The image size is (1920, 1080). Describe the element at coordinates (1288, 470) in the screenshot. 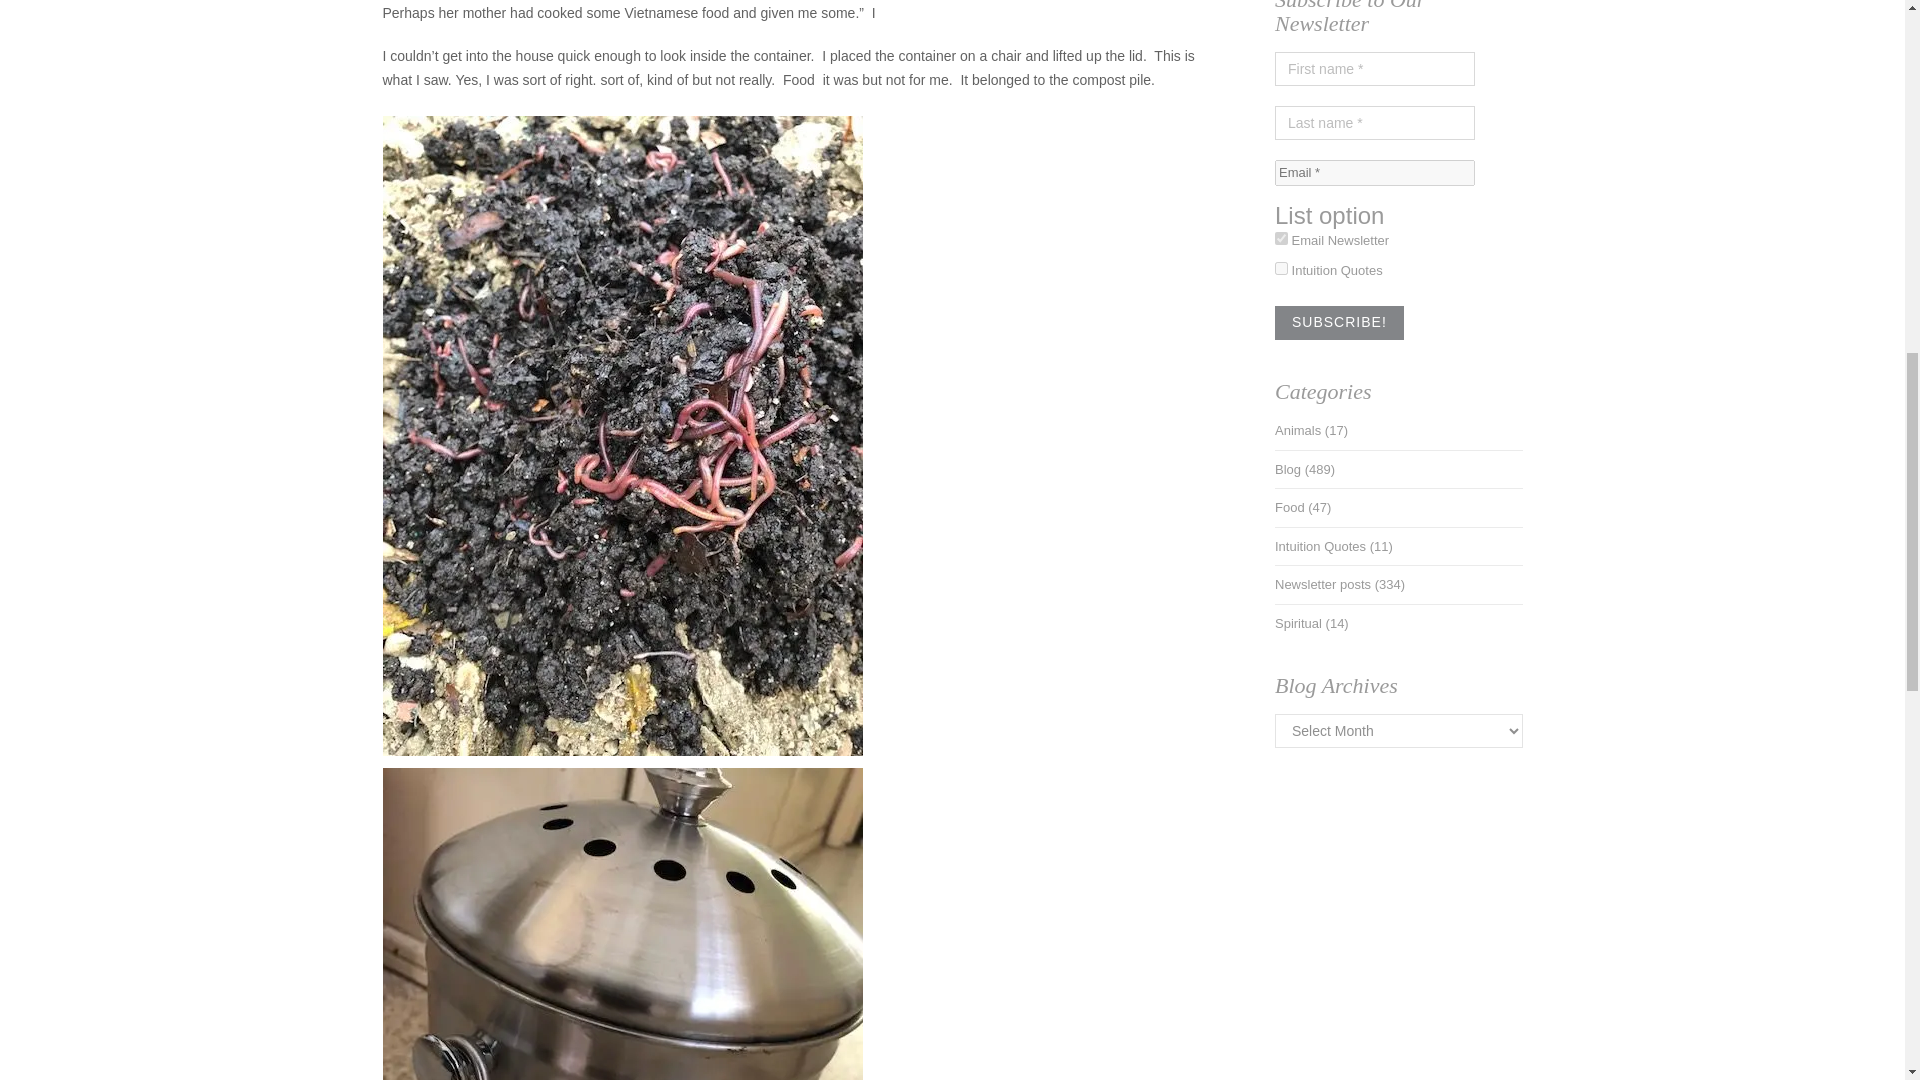

I see `Blog` at that location.